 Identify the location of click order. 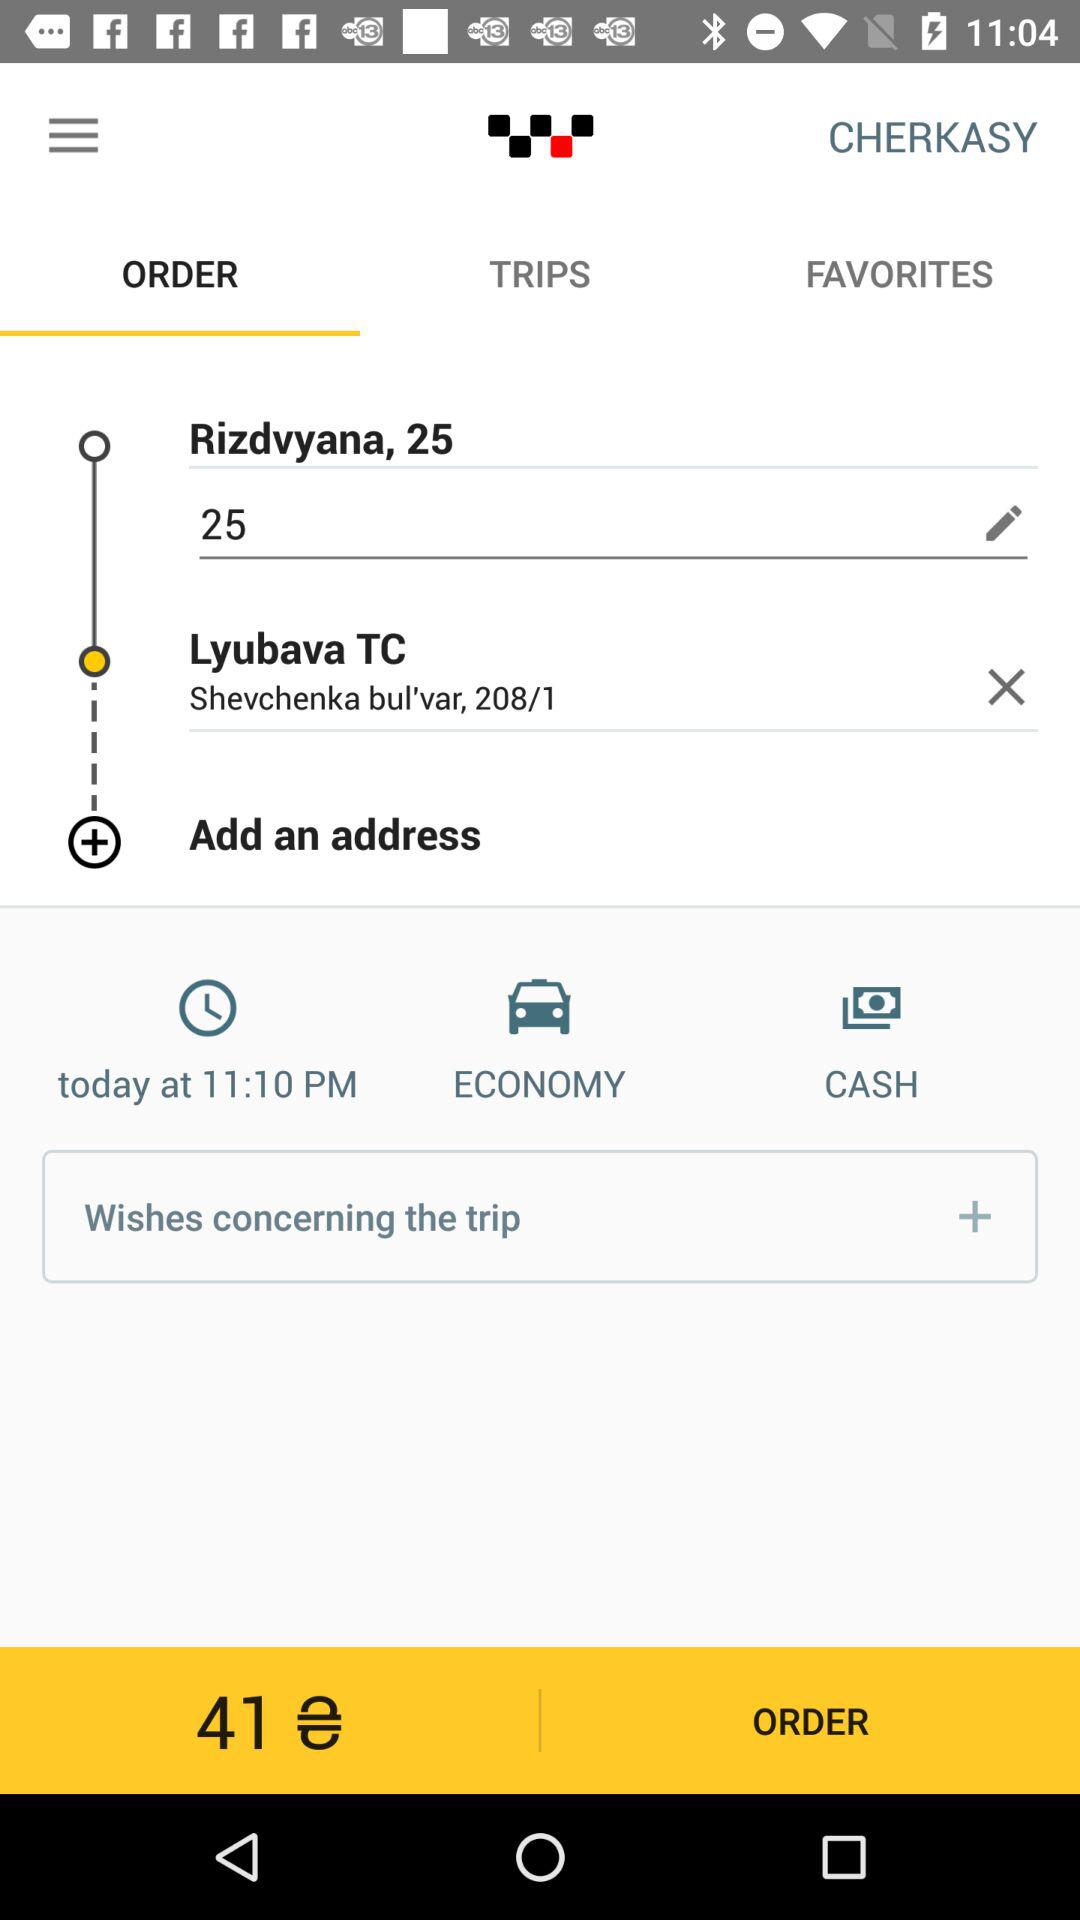
(811, 1720).